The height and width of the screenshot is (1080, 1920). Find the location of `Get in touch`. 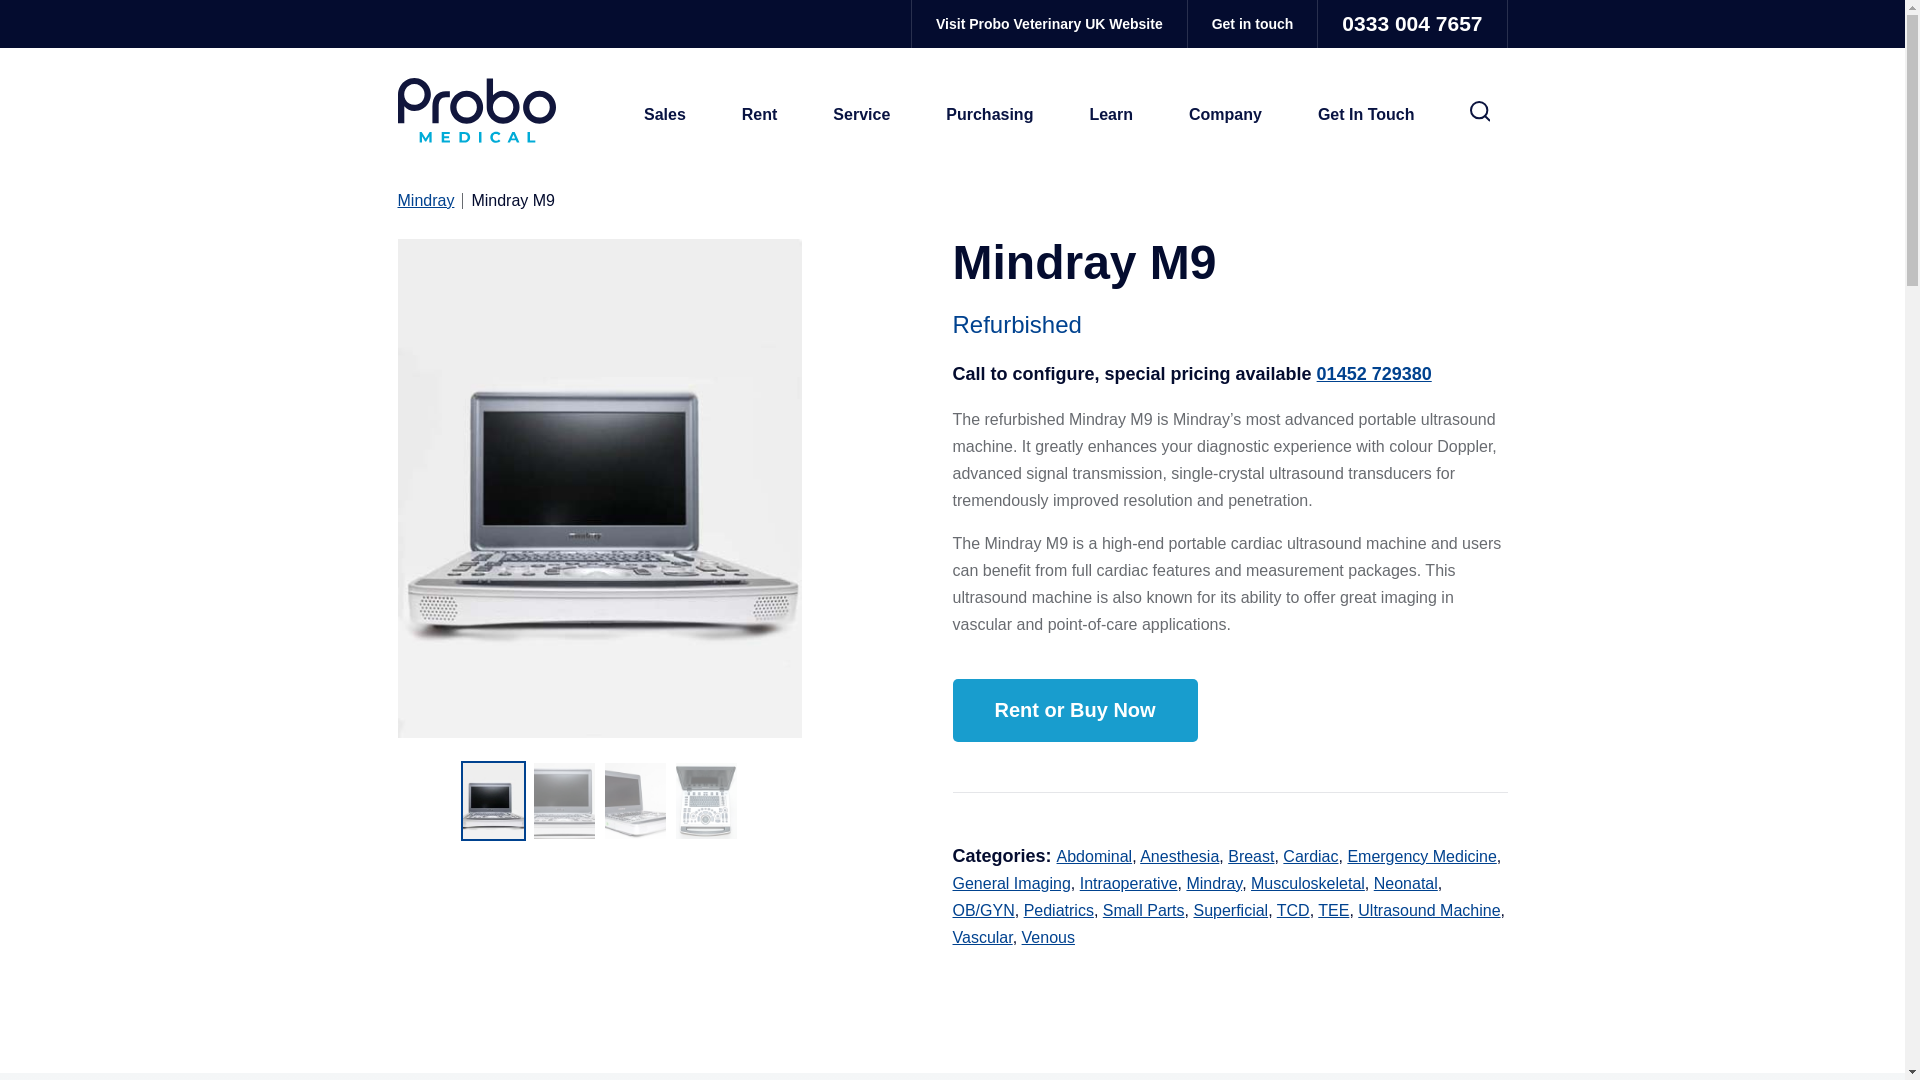

Get in touch is located at coordinates (1252, 24).